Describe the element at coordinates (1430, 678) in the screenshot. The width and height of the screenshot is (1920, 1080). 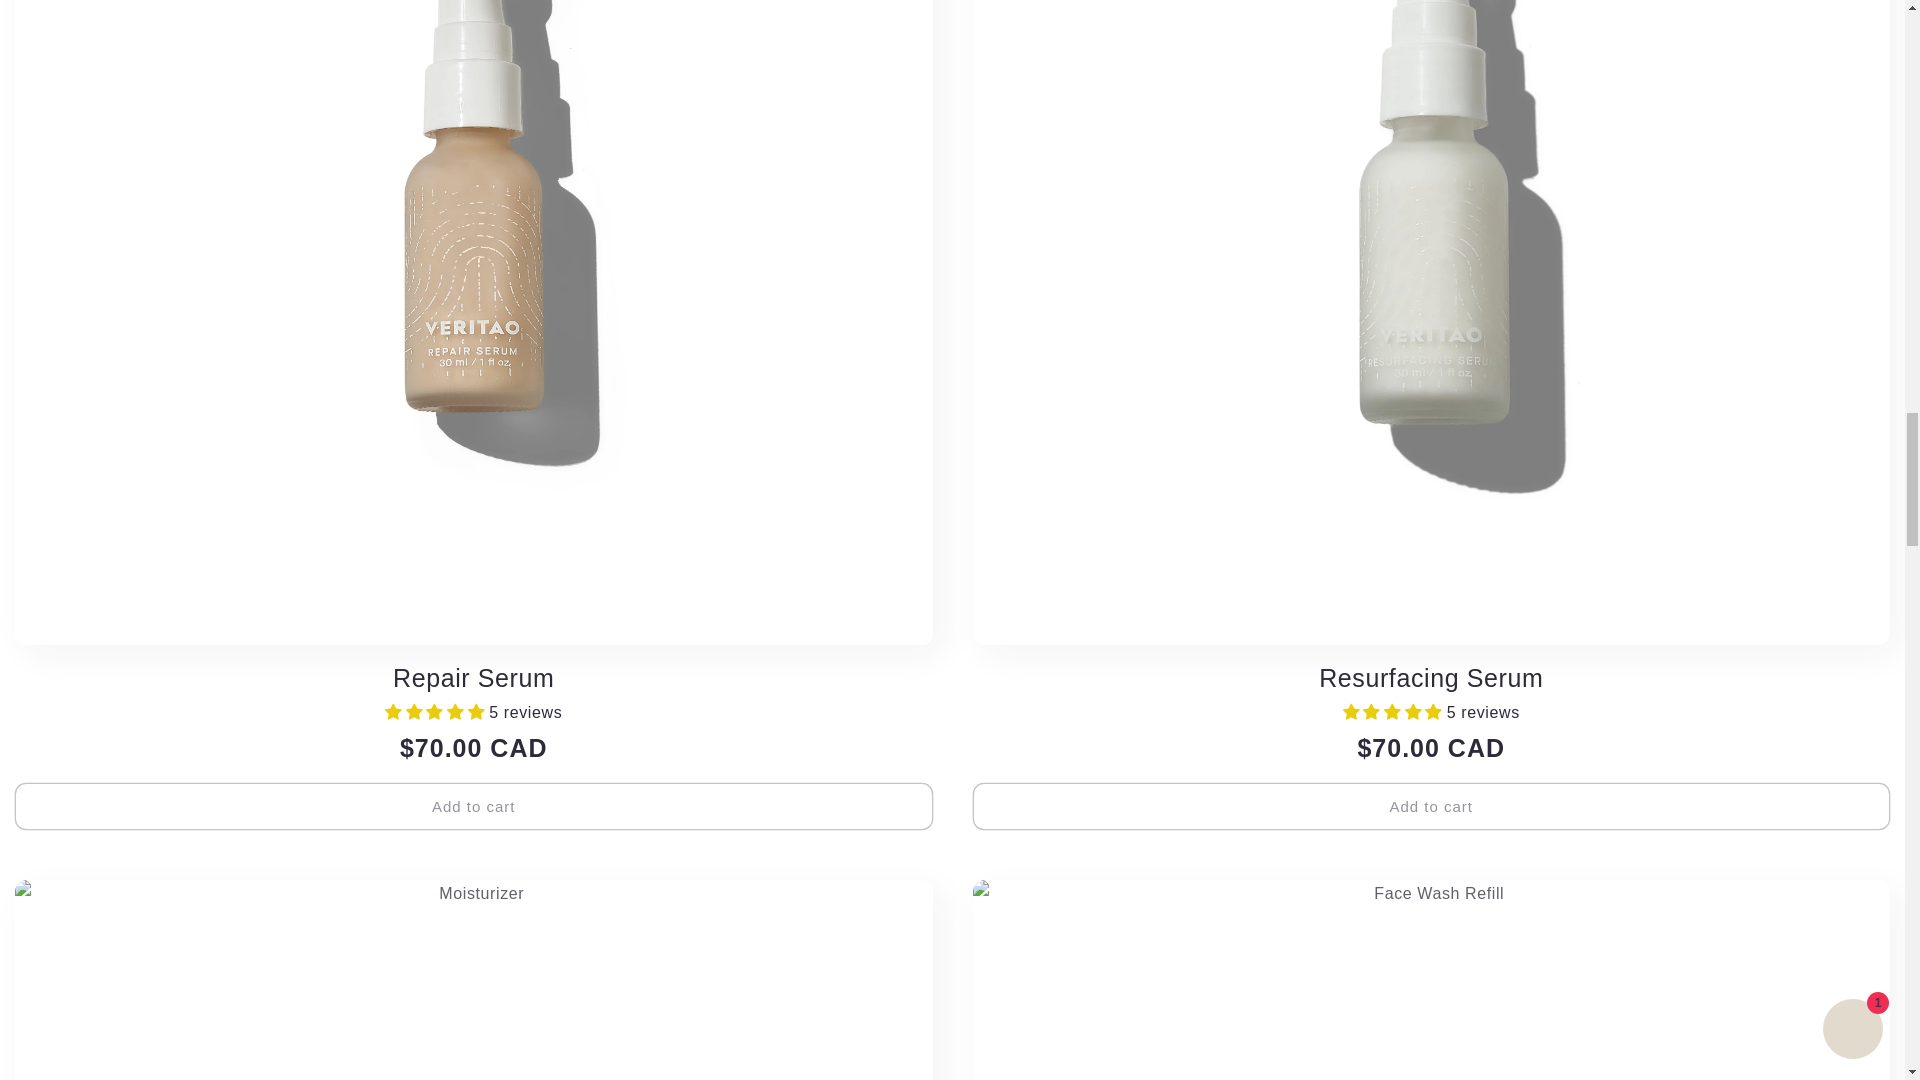
I see `Resurfacing Serum` at that location.